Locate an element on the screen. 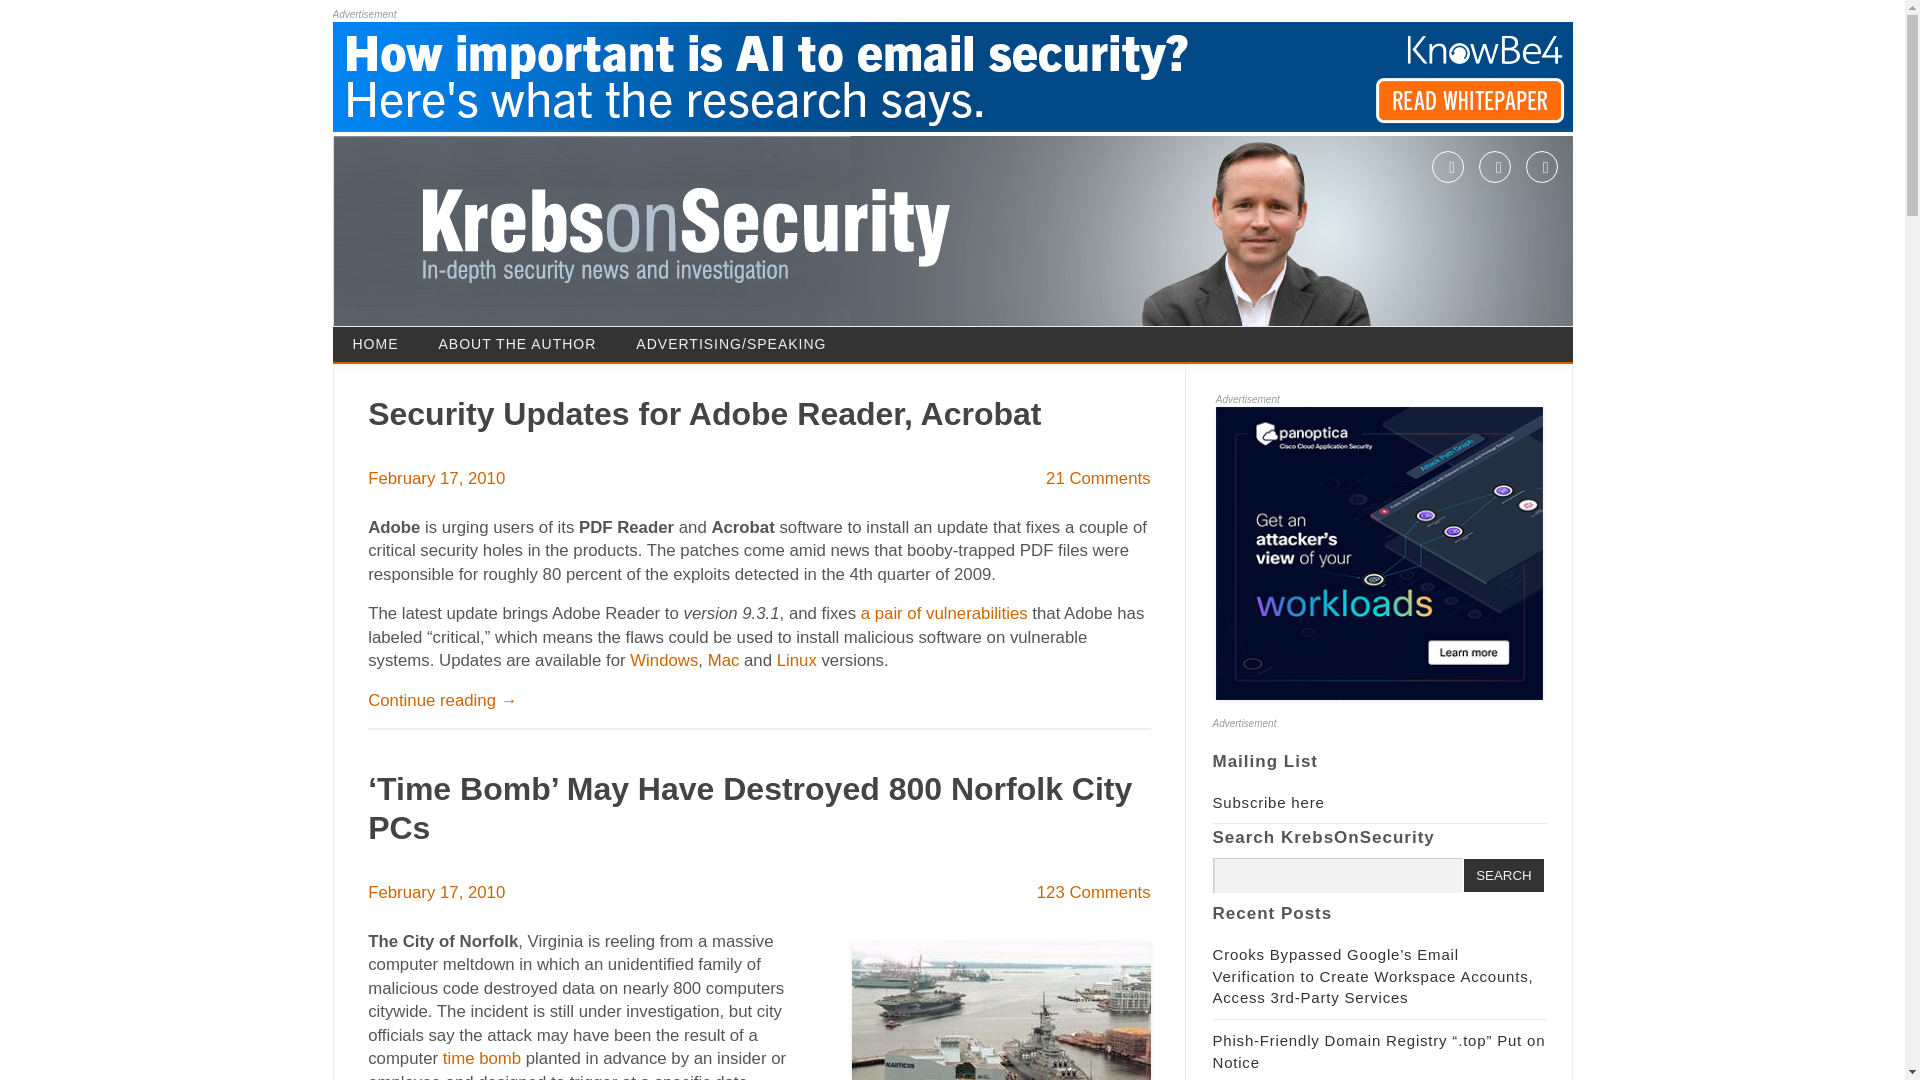 The width and height of the screenshot is (1920, 1080). Skip to content is located at coordinates (1008, 334).